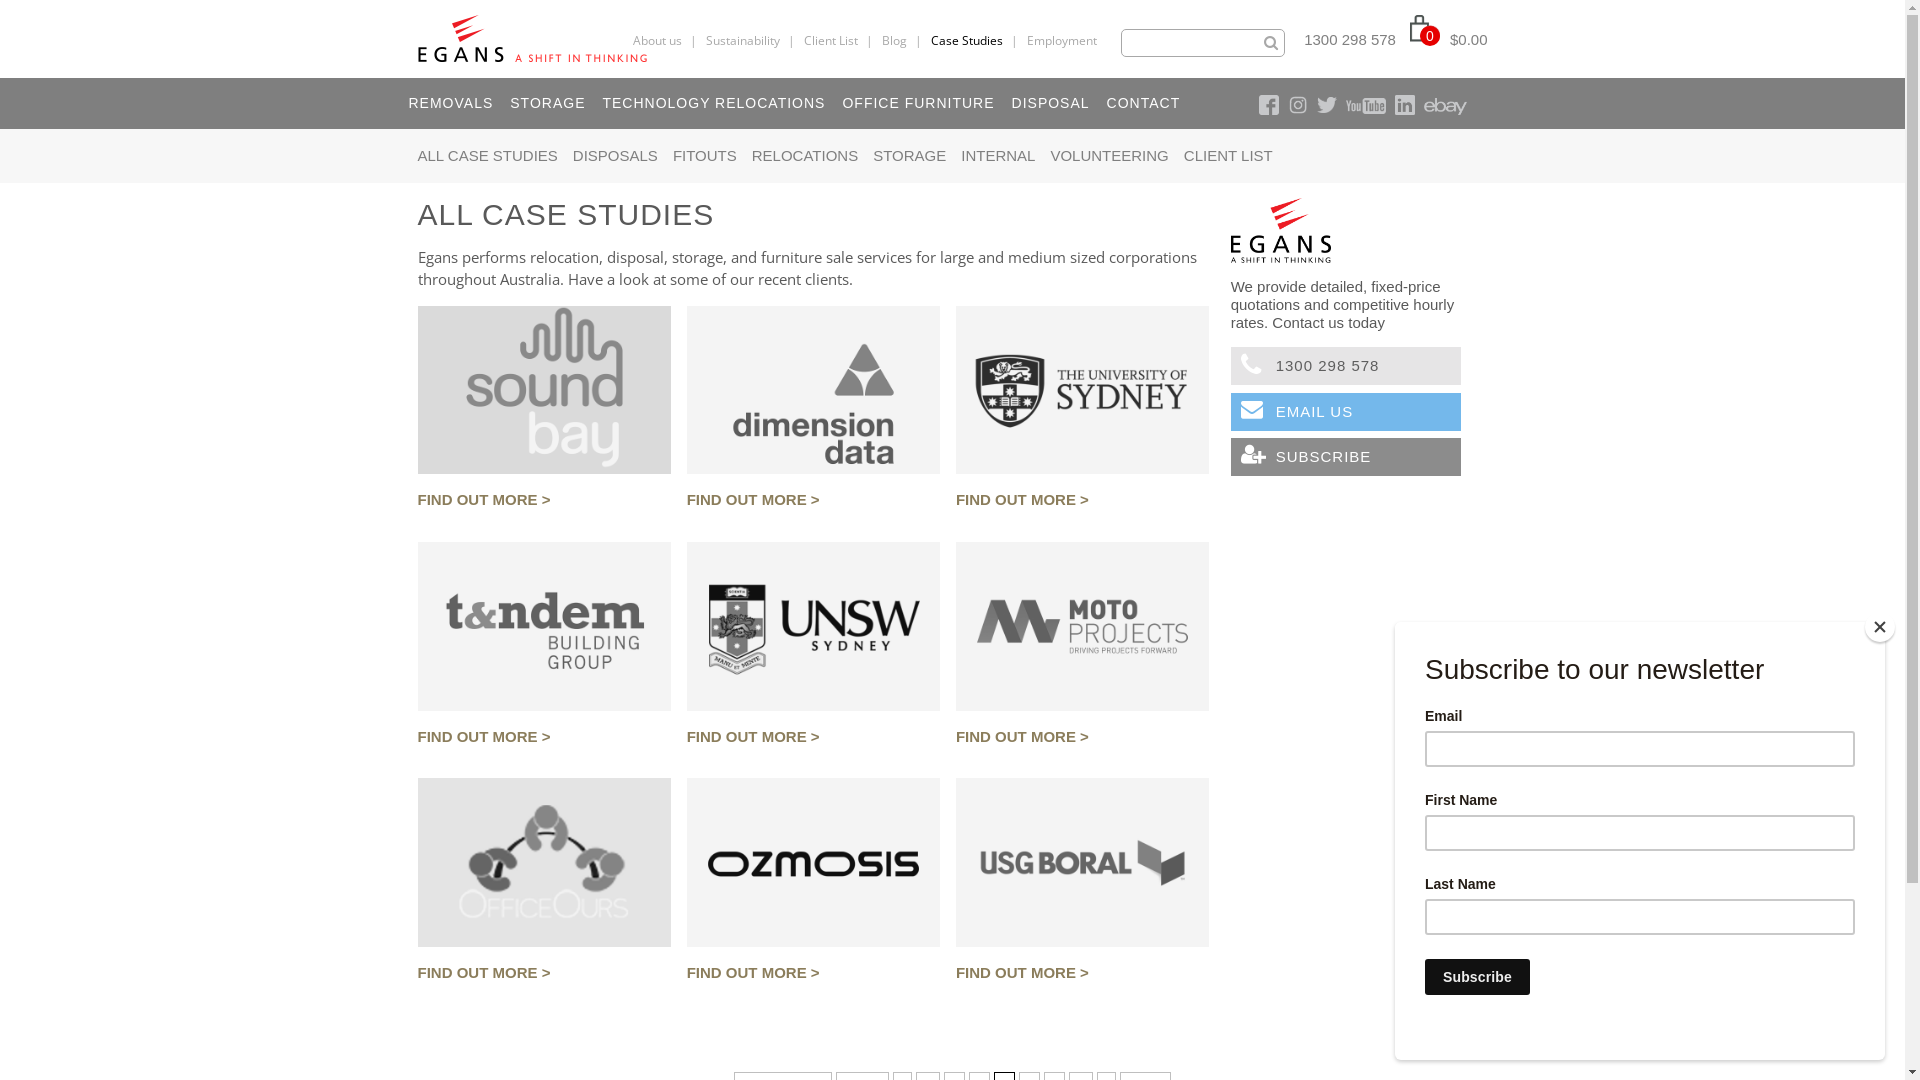 Image resolution: width=1920 pixels, height=1080 pixels. Describe the element at coordinates (712, 103) in the screenshot. I see `TECHNOLOGY RELOCATIONS` at that location.